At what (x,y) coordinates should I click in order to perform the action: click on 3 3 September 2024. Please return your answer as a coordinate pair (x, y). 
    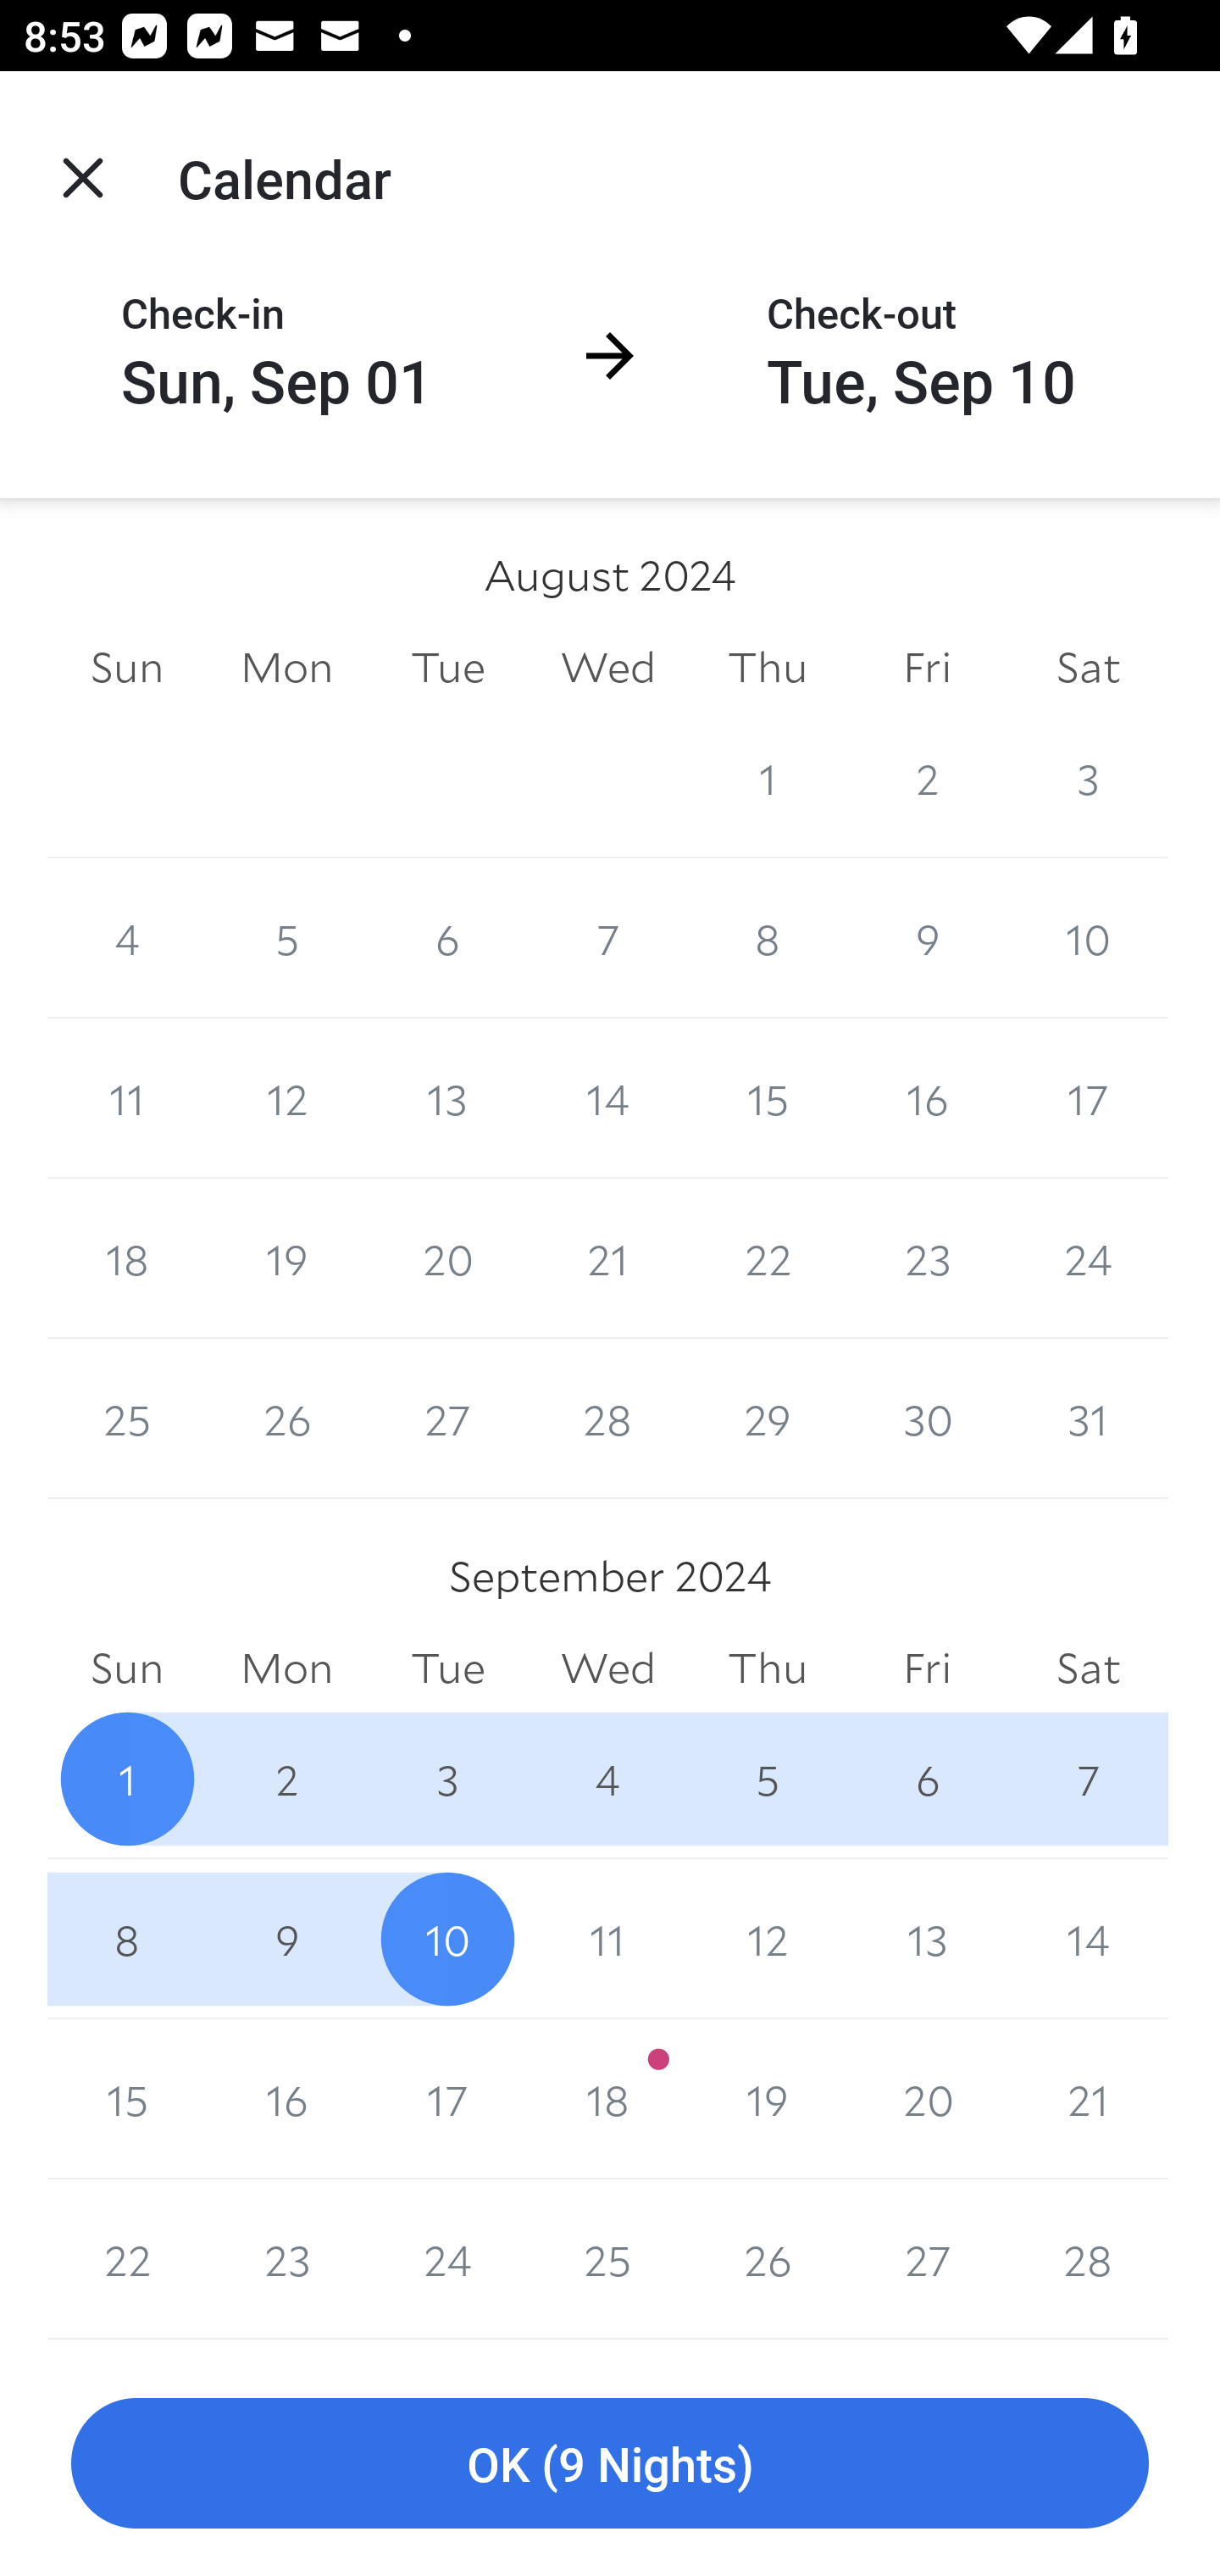
    Looking at the image, I should click on (447, 1779).